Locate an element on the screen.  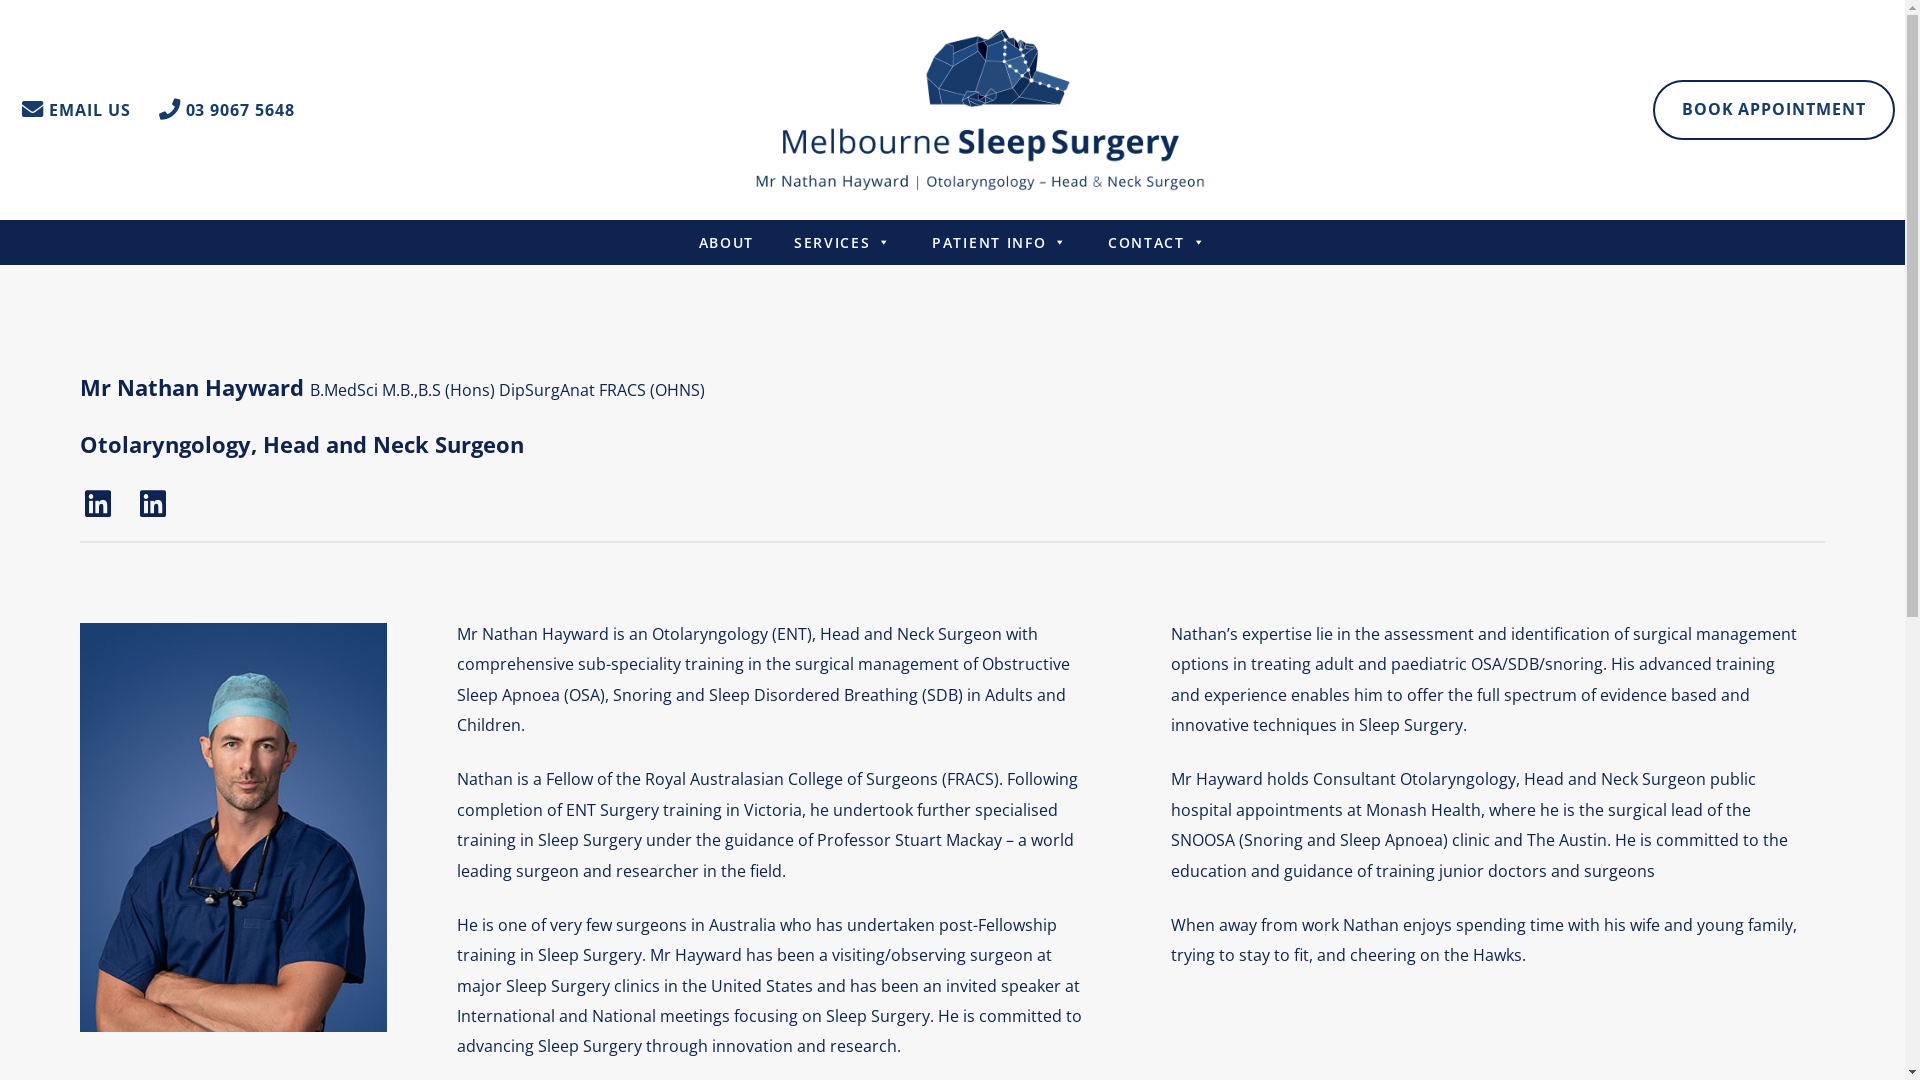
BOOK APPOINTMENT is located at coordinates (1774, 110).